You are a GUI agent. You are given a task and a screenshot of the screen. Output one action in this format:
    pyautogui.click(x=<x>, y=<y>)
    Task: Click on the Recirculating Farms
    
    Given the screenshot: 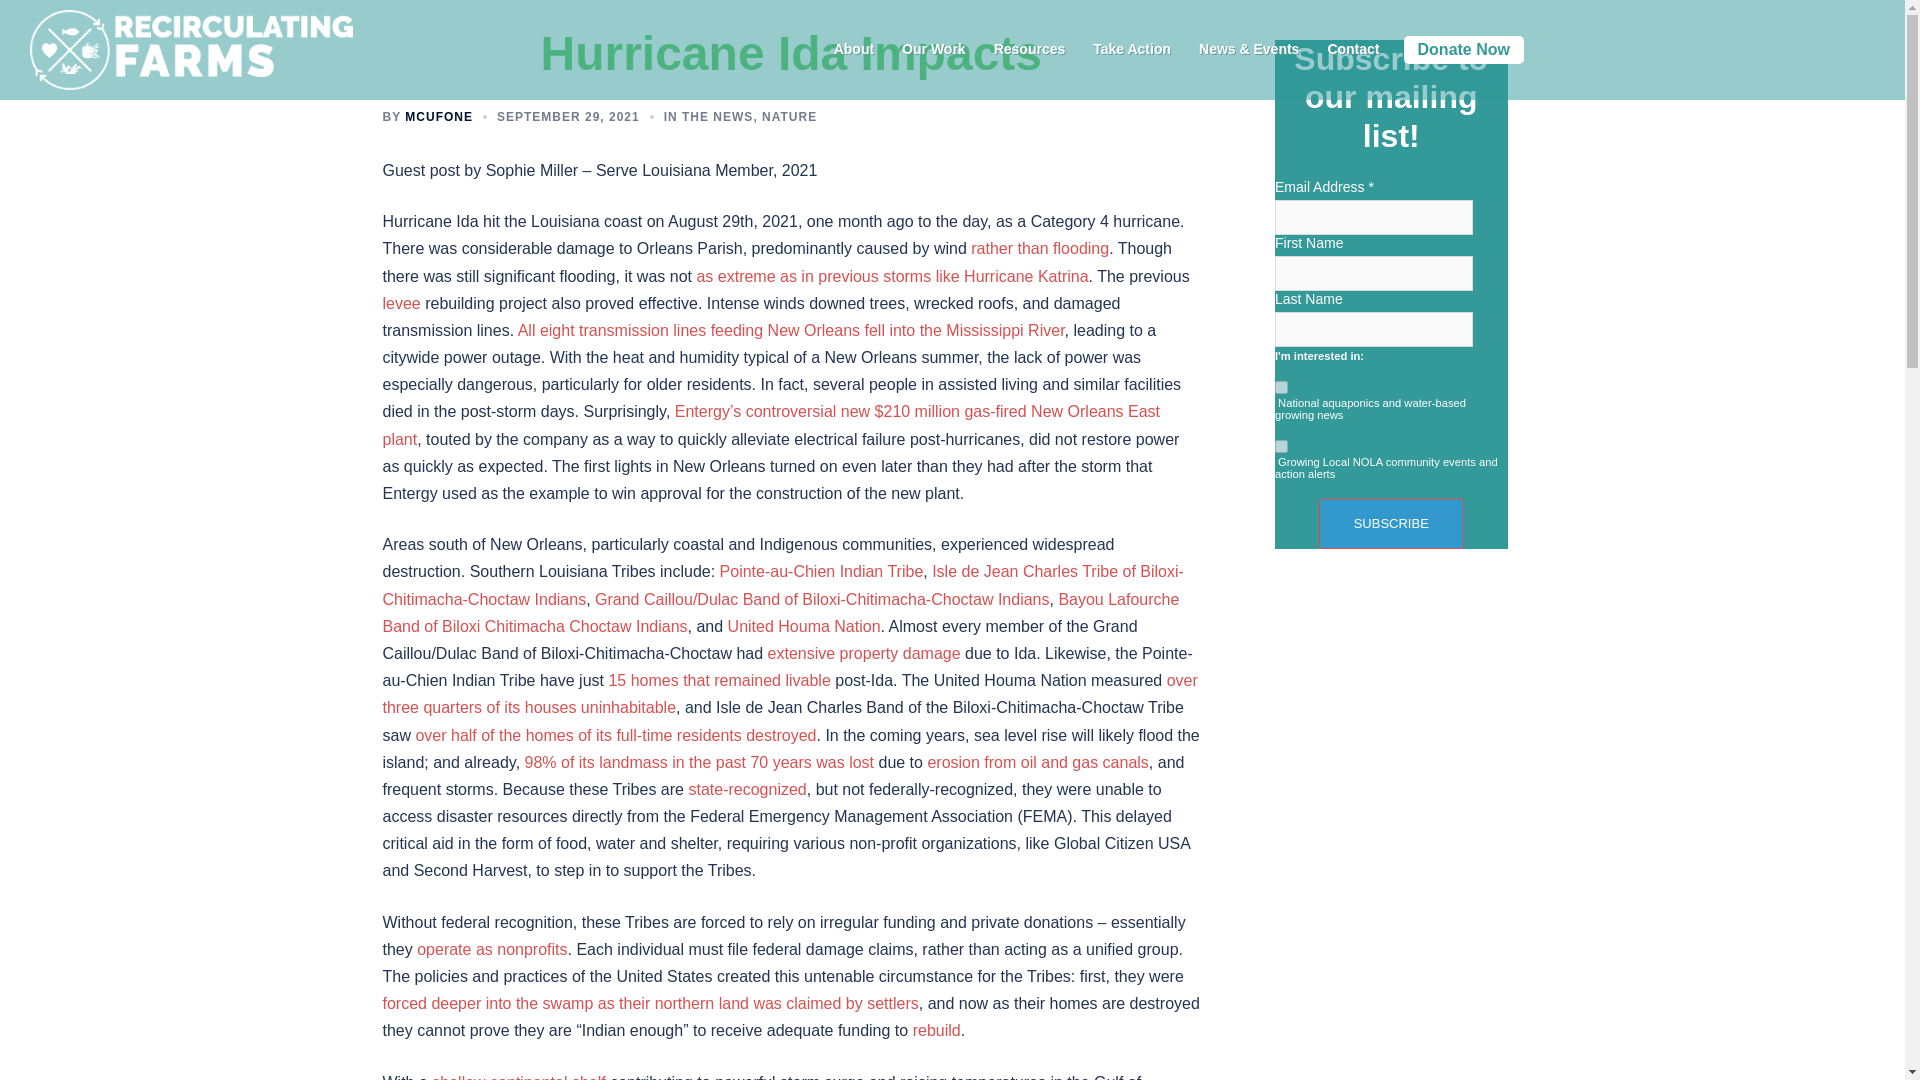 What is the action you would take?
    pyautogui.click(x=184, y=48)
    